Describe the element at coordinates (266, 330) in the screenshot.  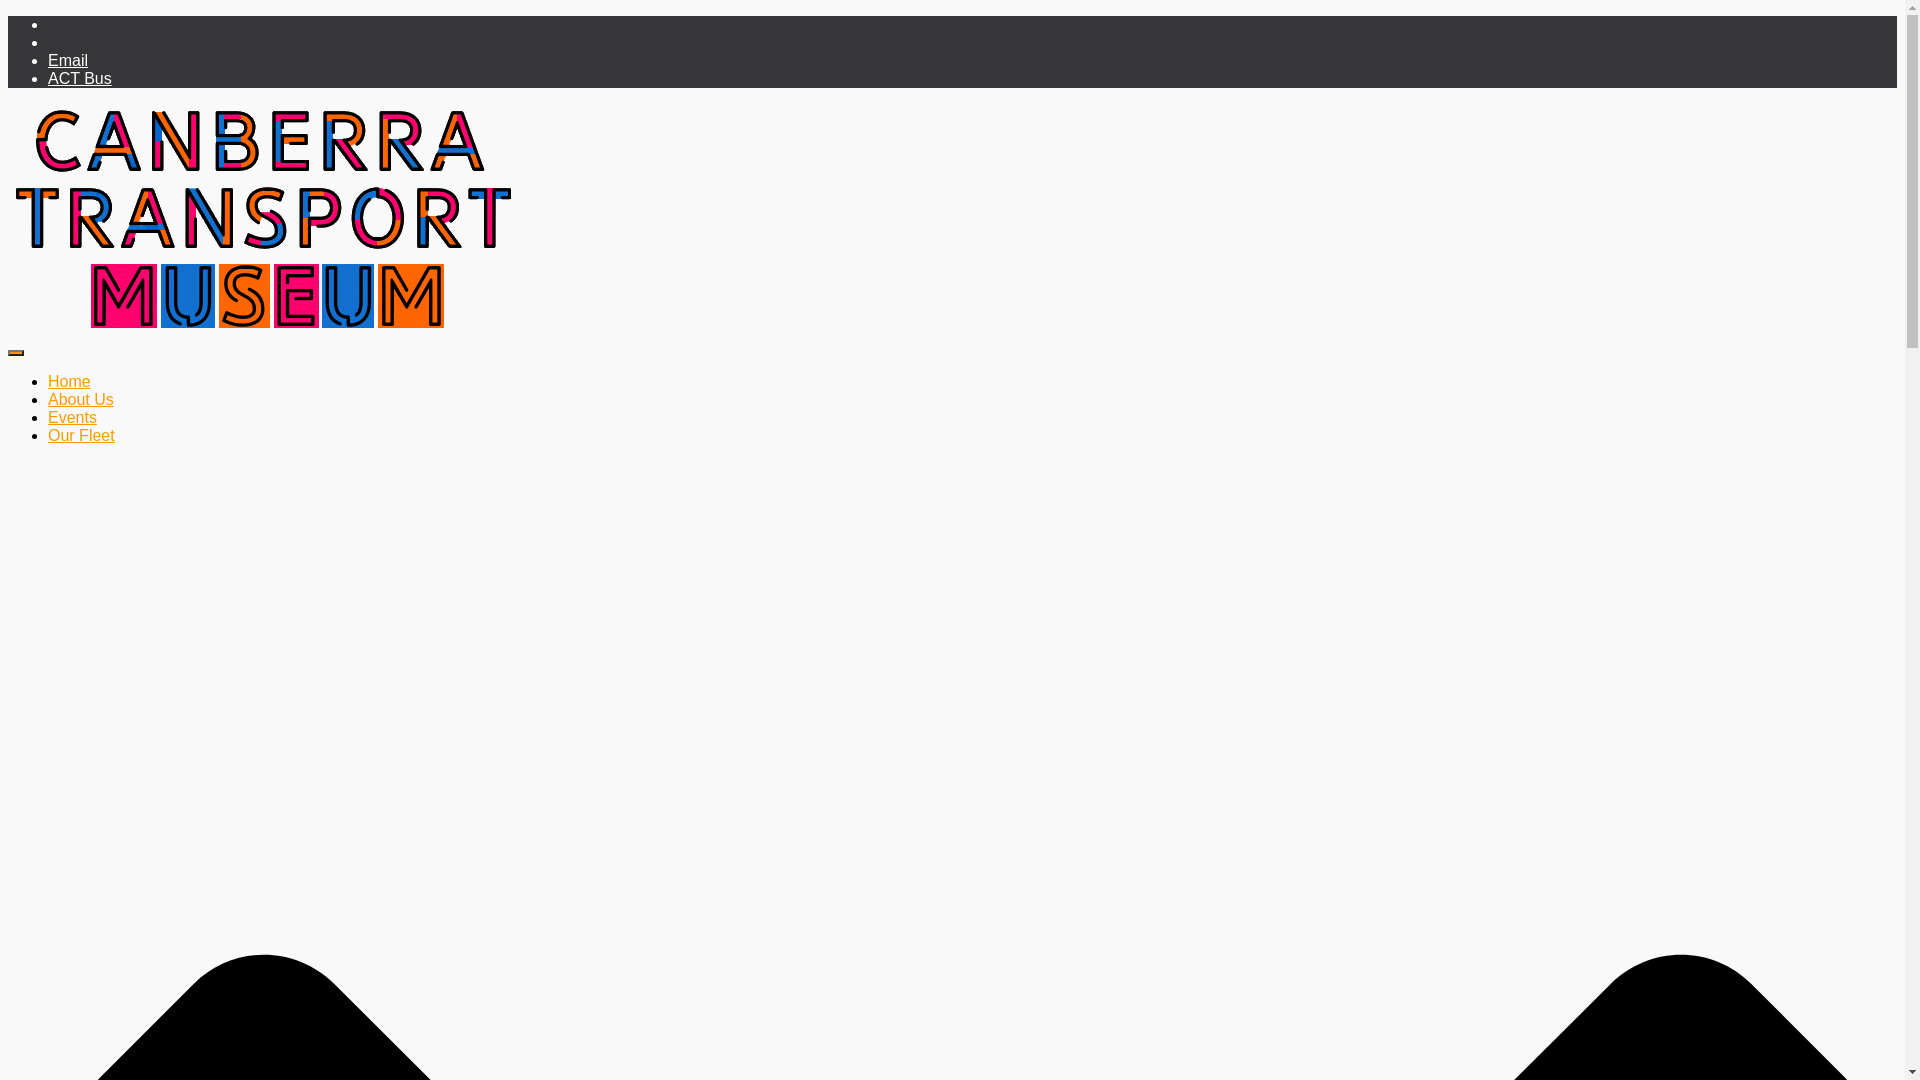
I see `Canberra Transport Museum` at that location.